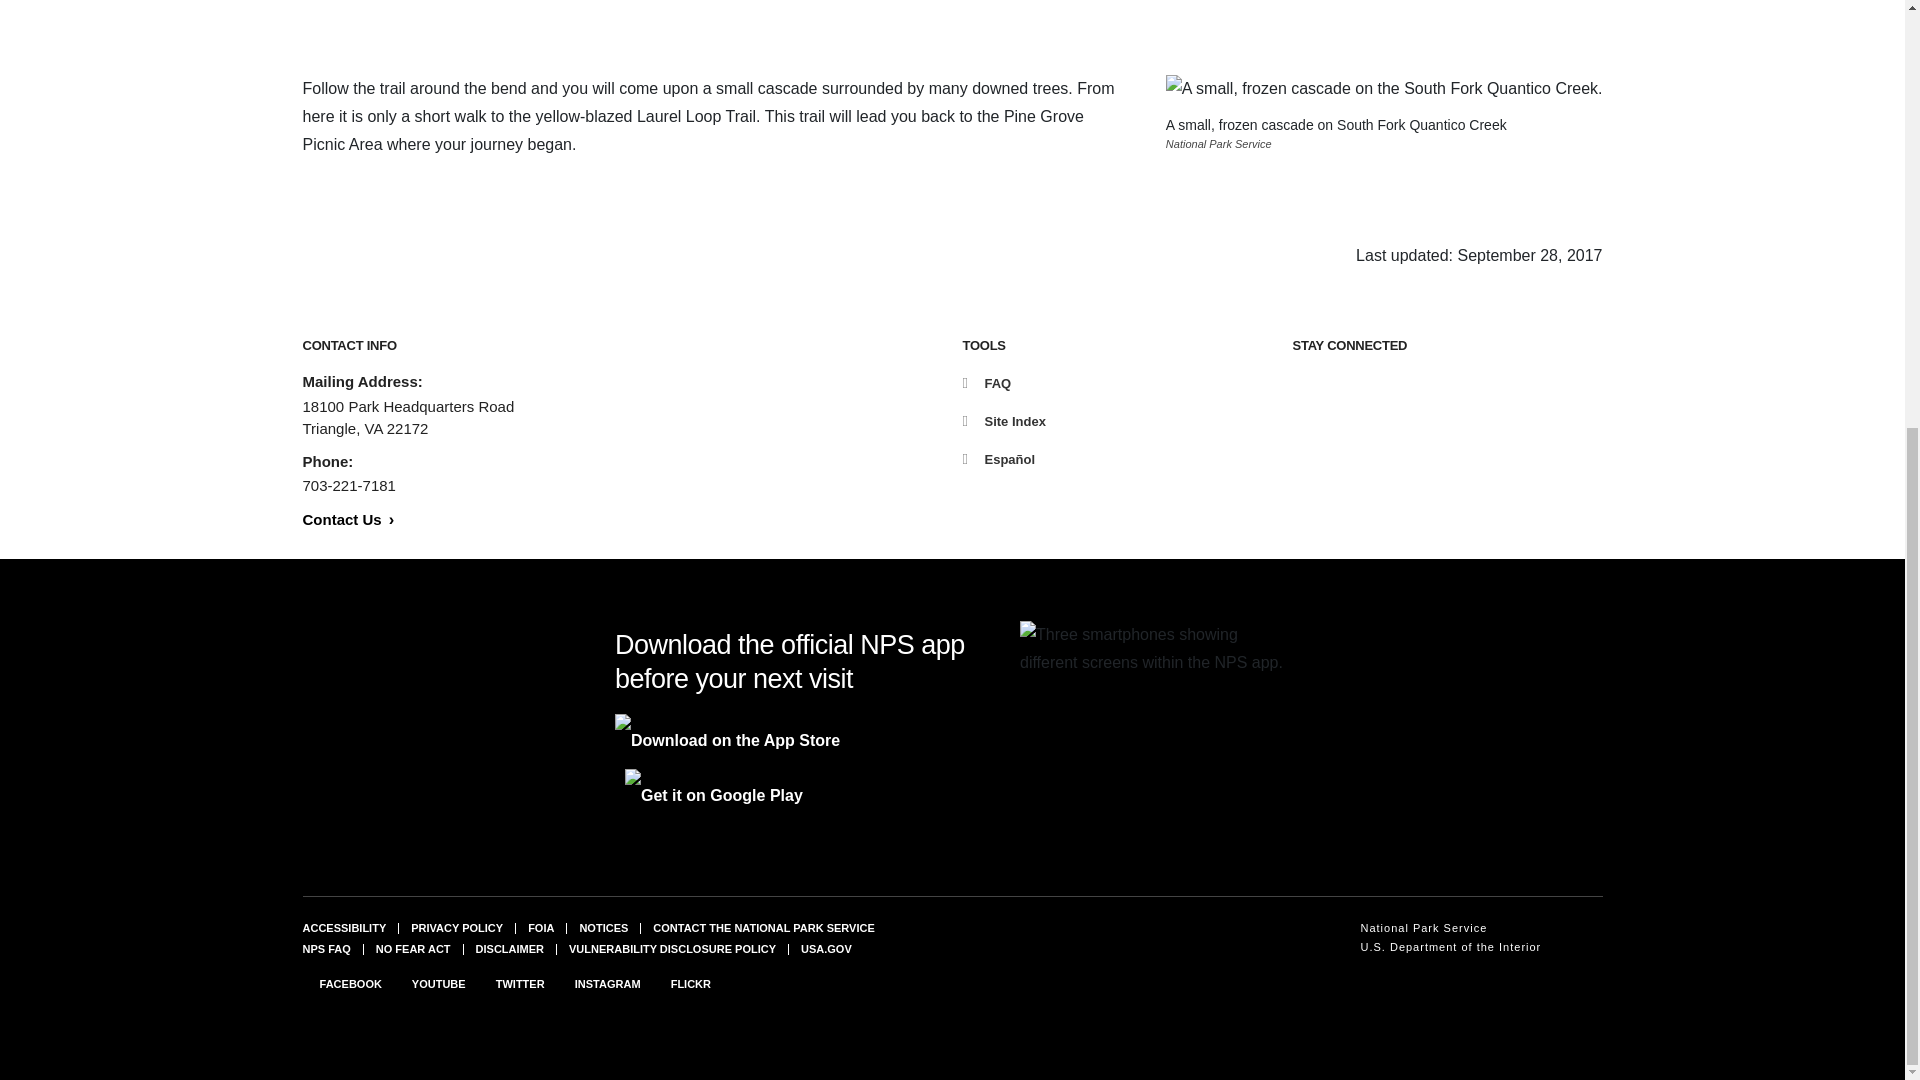 This screenshot has width=1920, height=1080. What do you see at coordinates (325, 948) in the screenshot?
I see `National Park Service frequently asked questions` at bounding box center [325, 948].